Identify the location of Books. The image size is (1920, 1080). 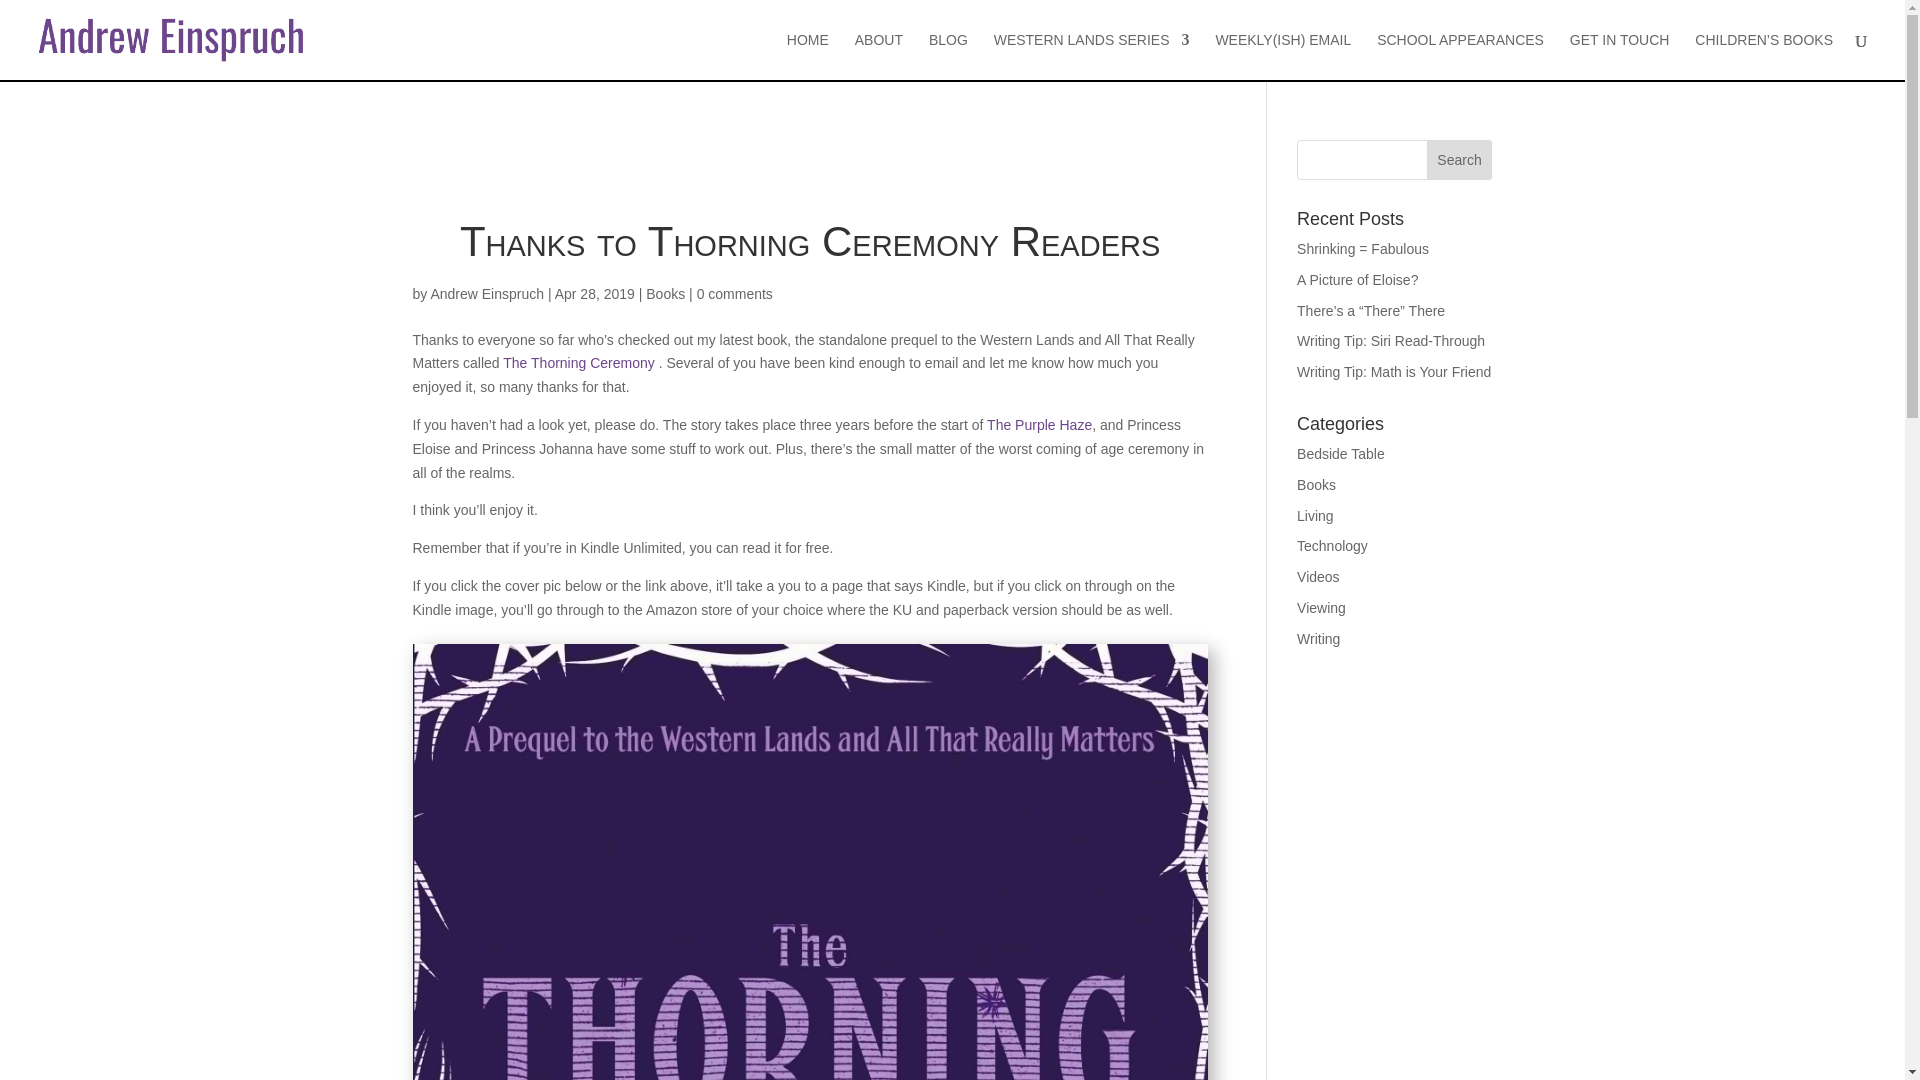
(665, 294).